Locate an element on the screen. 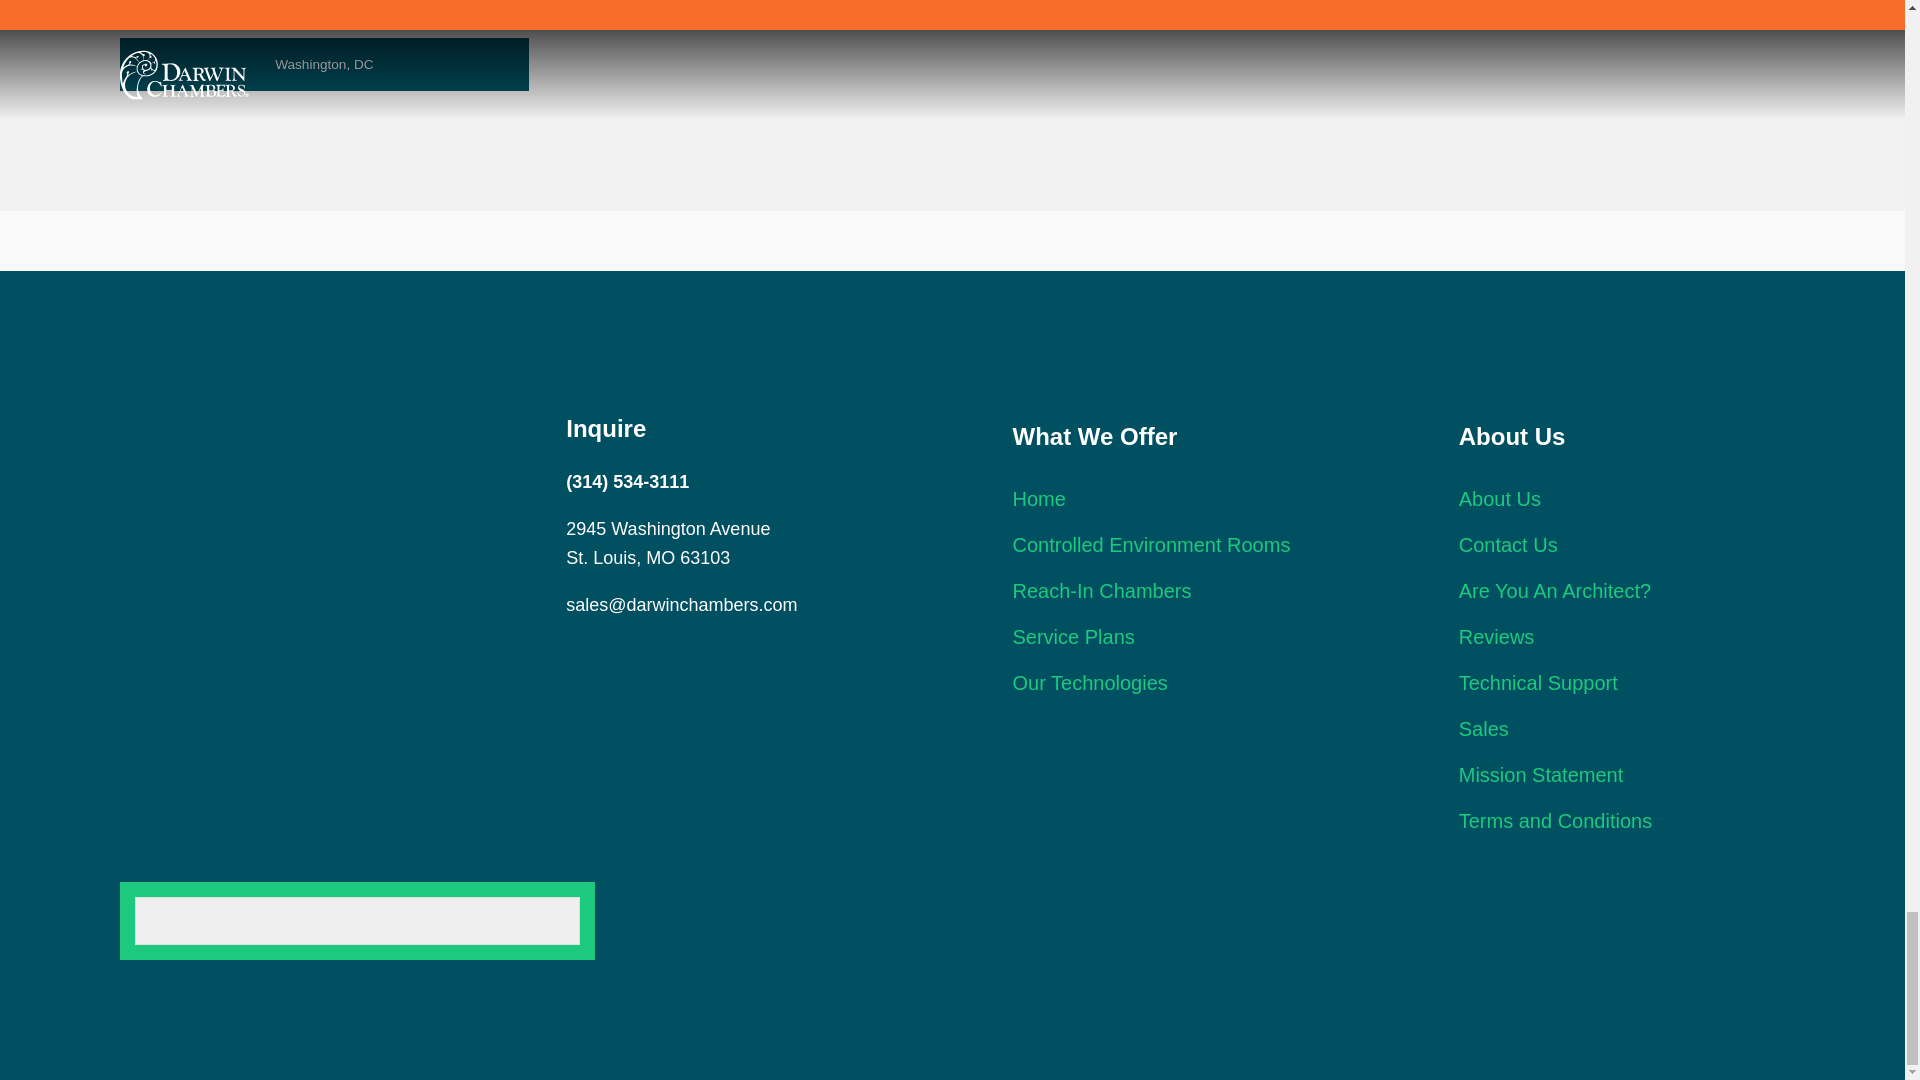  Controlled Environment Rooms is located at coordinates (1150, 544).